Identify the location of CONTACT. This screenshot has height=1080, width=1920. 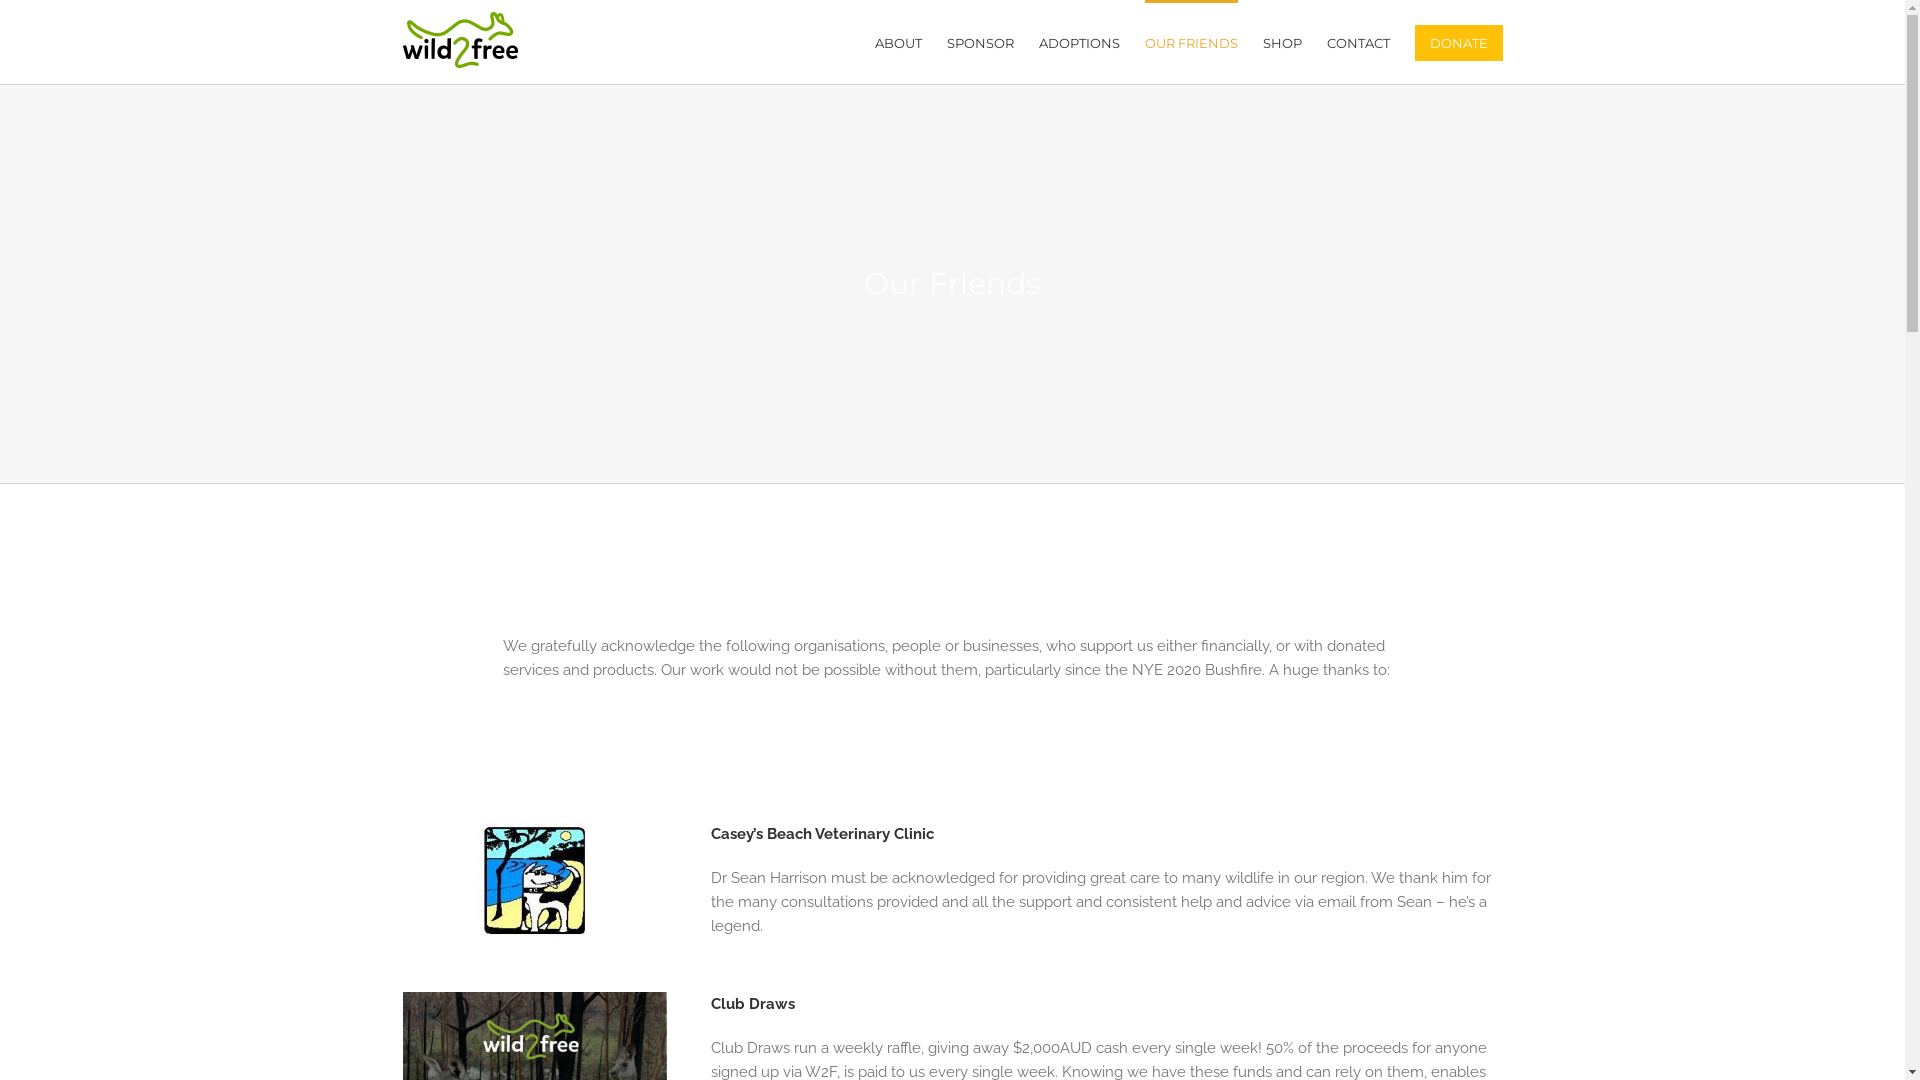
(1358, 42).